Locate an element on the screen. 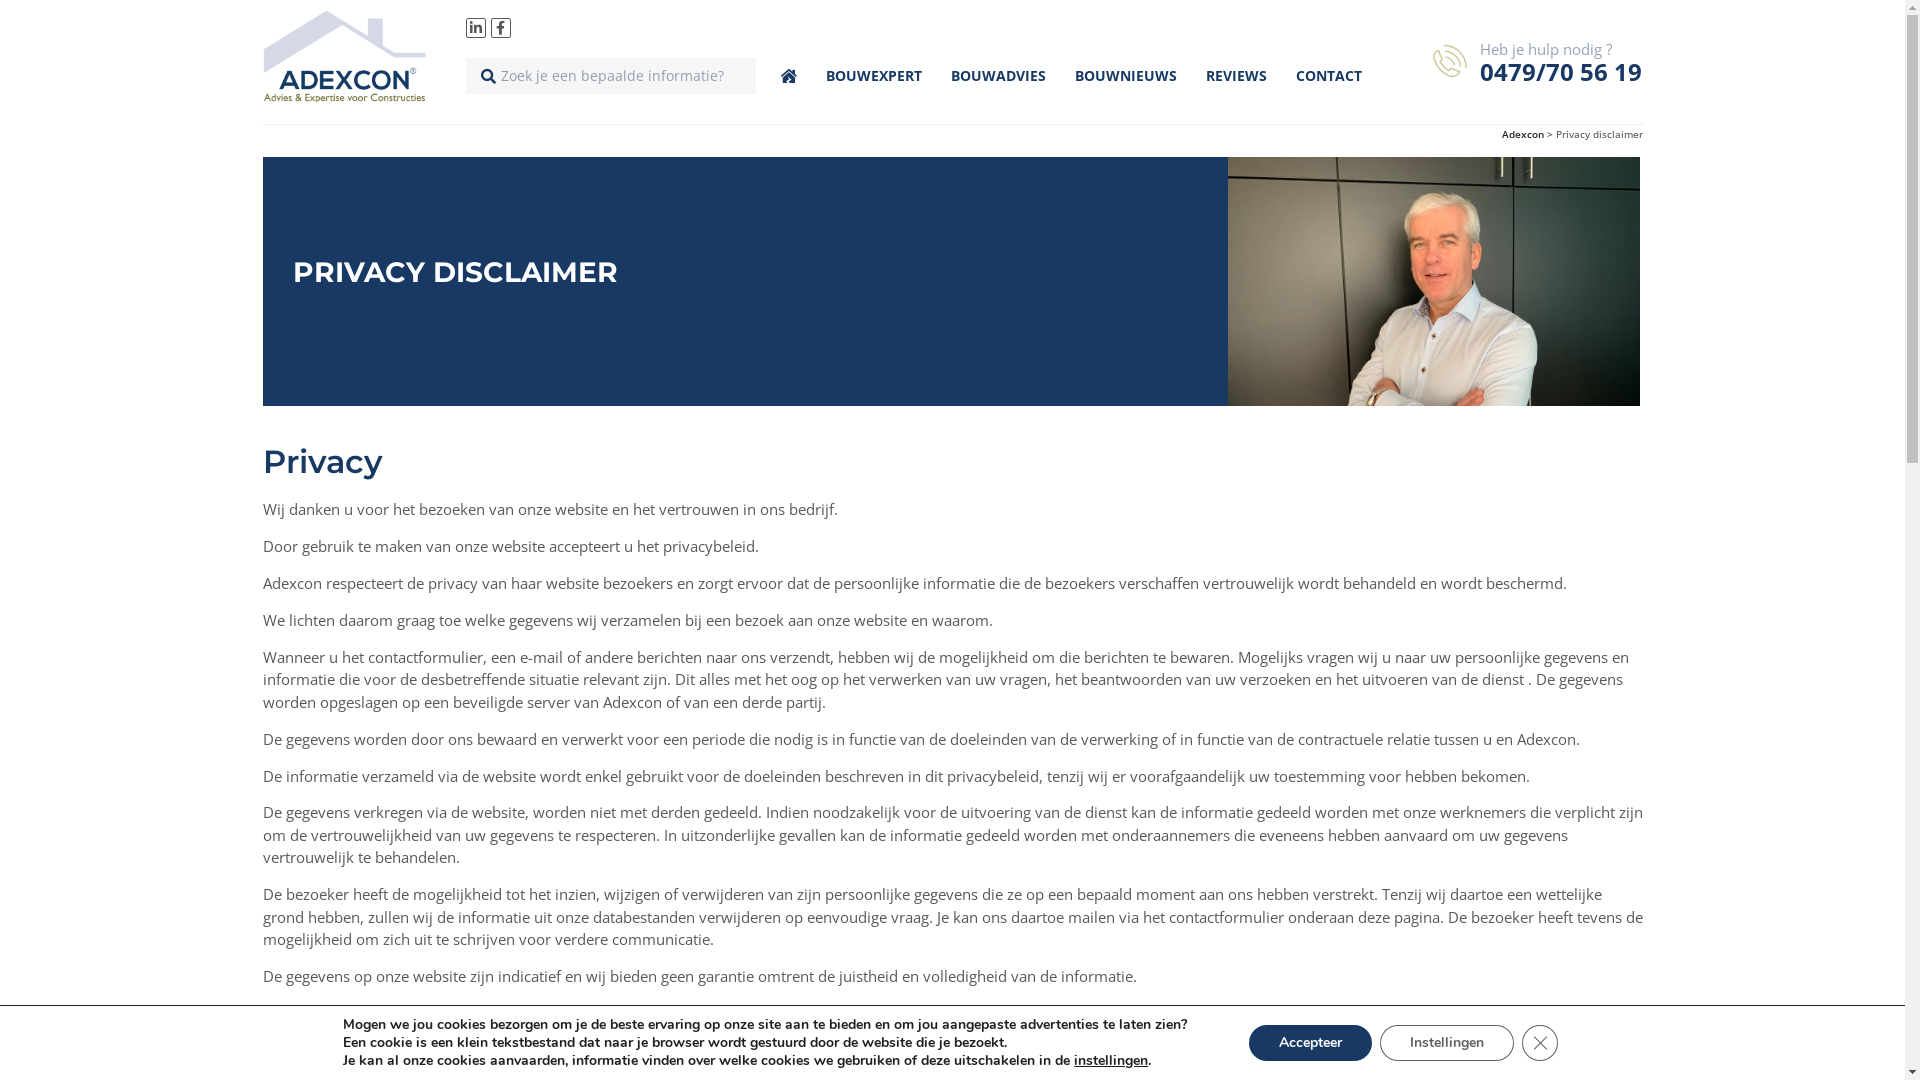 This screenshot has height=1080, width=1920. BOUWNIEUWS is located at coordinates (1126, 76).